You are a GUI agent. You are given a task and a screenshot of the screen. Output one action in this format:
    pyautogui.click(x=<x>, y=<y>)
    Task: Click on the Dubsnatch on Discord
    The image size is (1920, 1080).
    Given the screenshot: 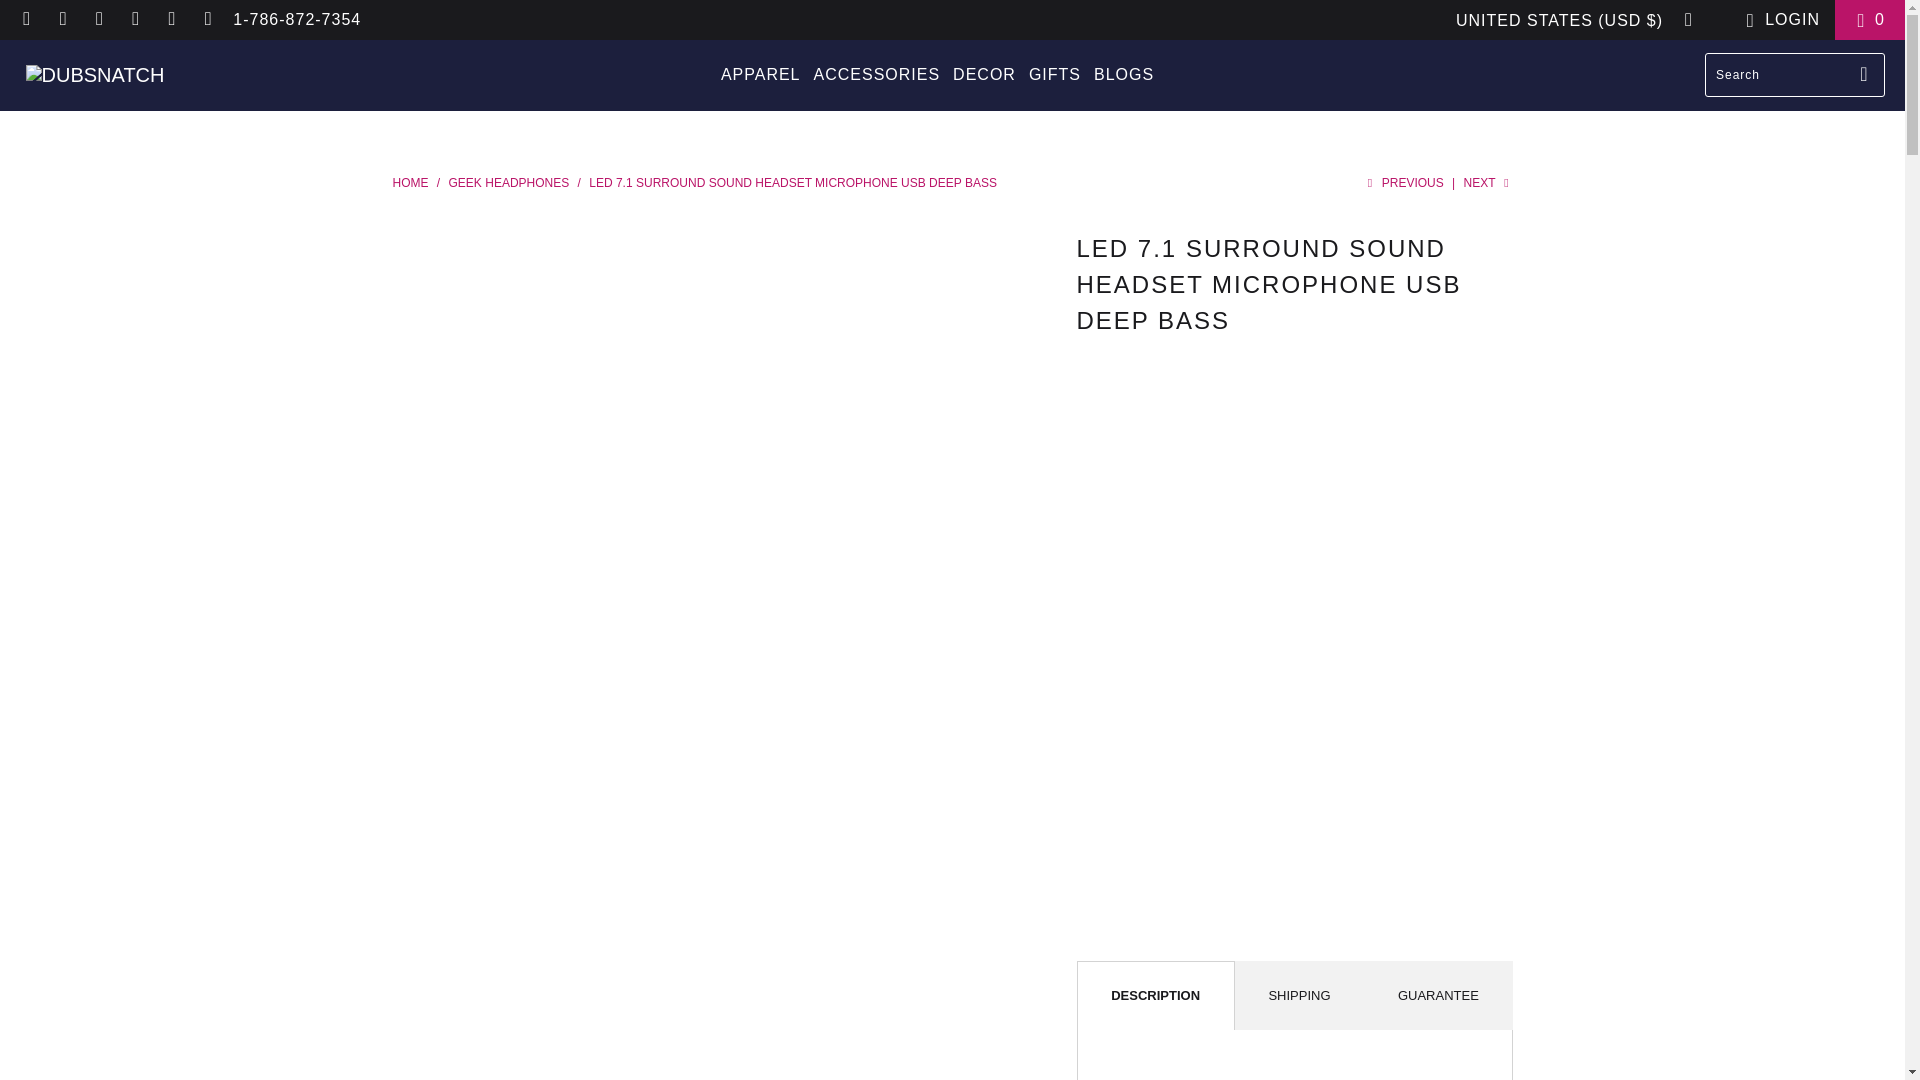 What is the action you would take?
    pyautogui.click(x=26, y=19)
    